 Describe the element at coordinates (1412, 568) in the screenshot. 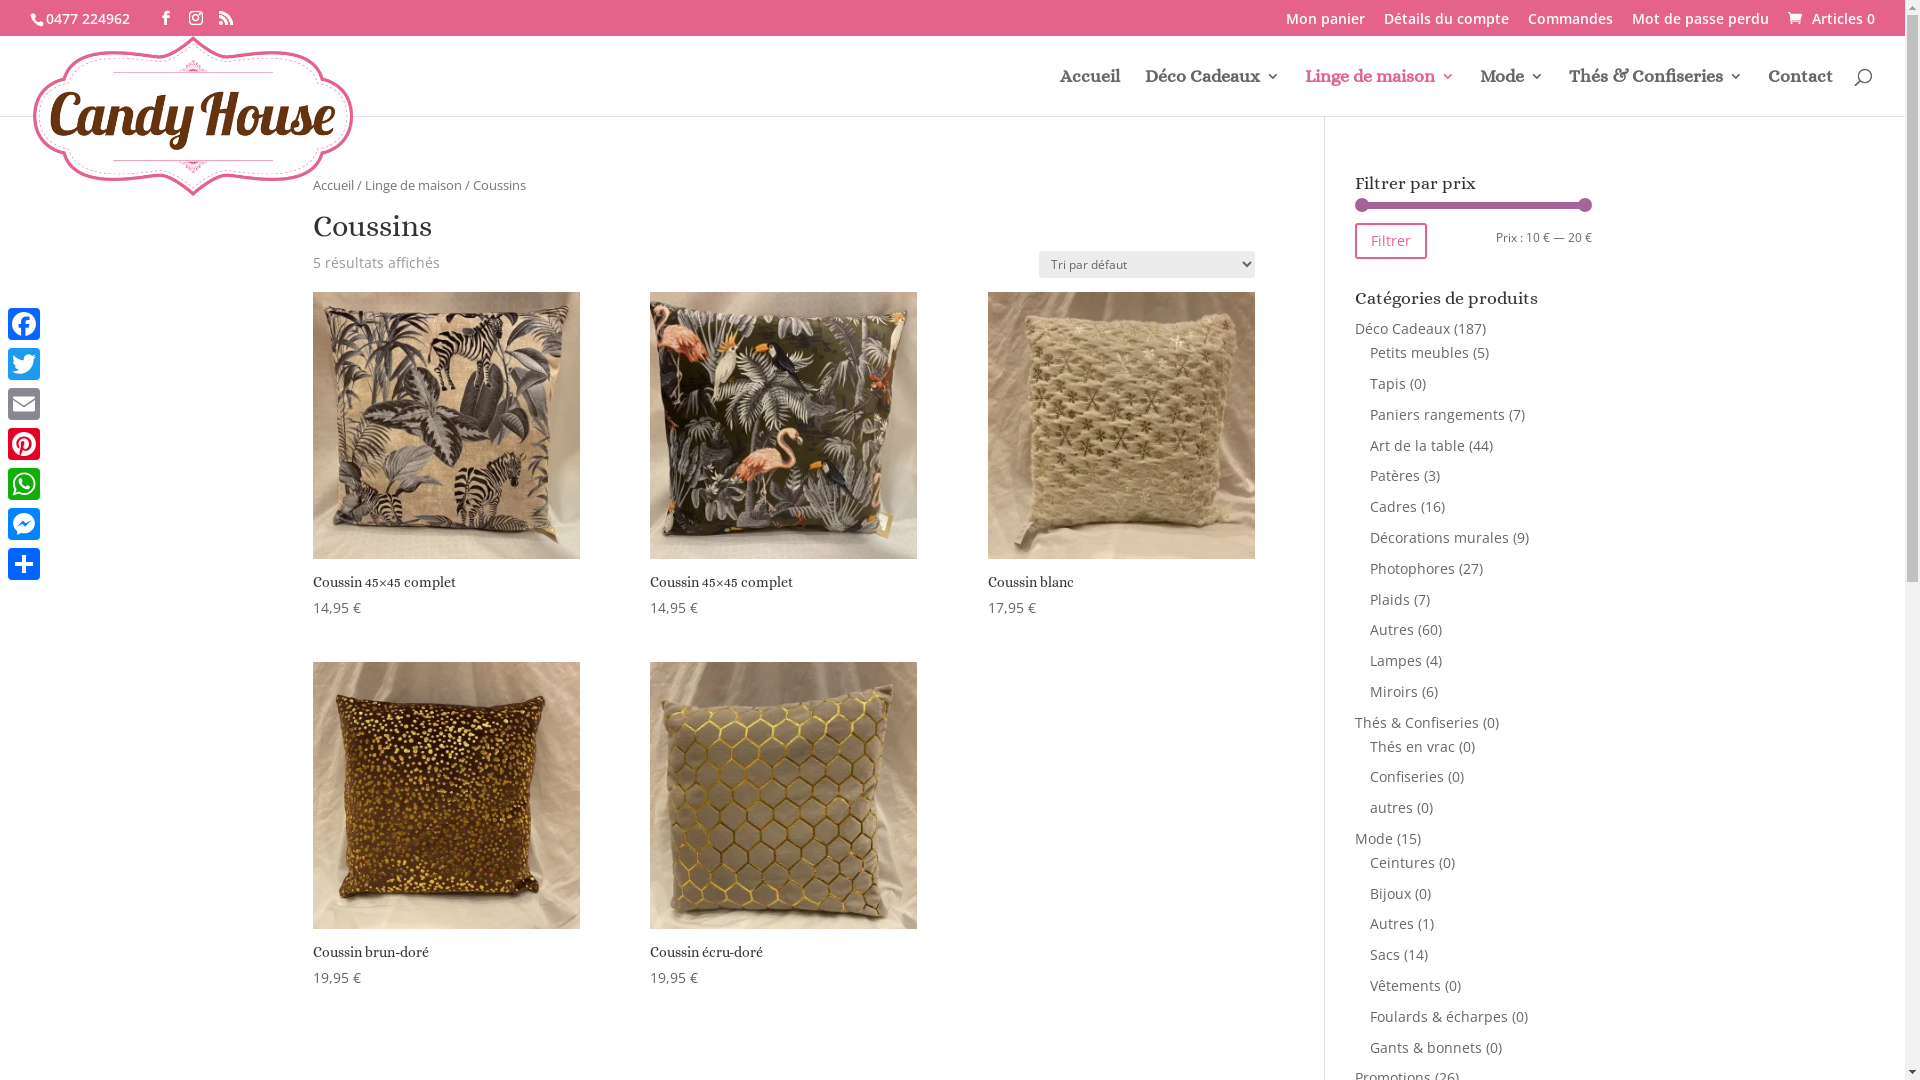

I see `Photophores` at that location.